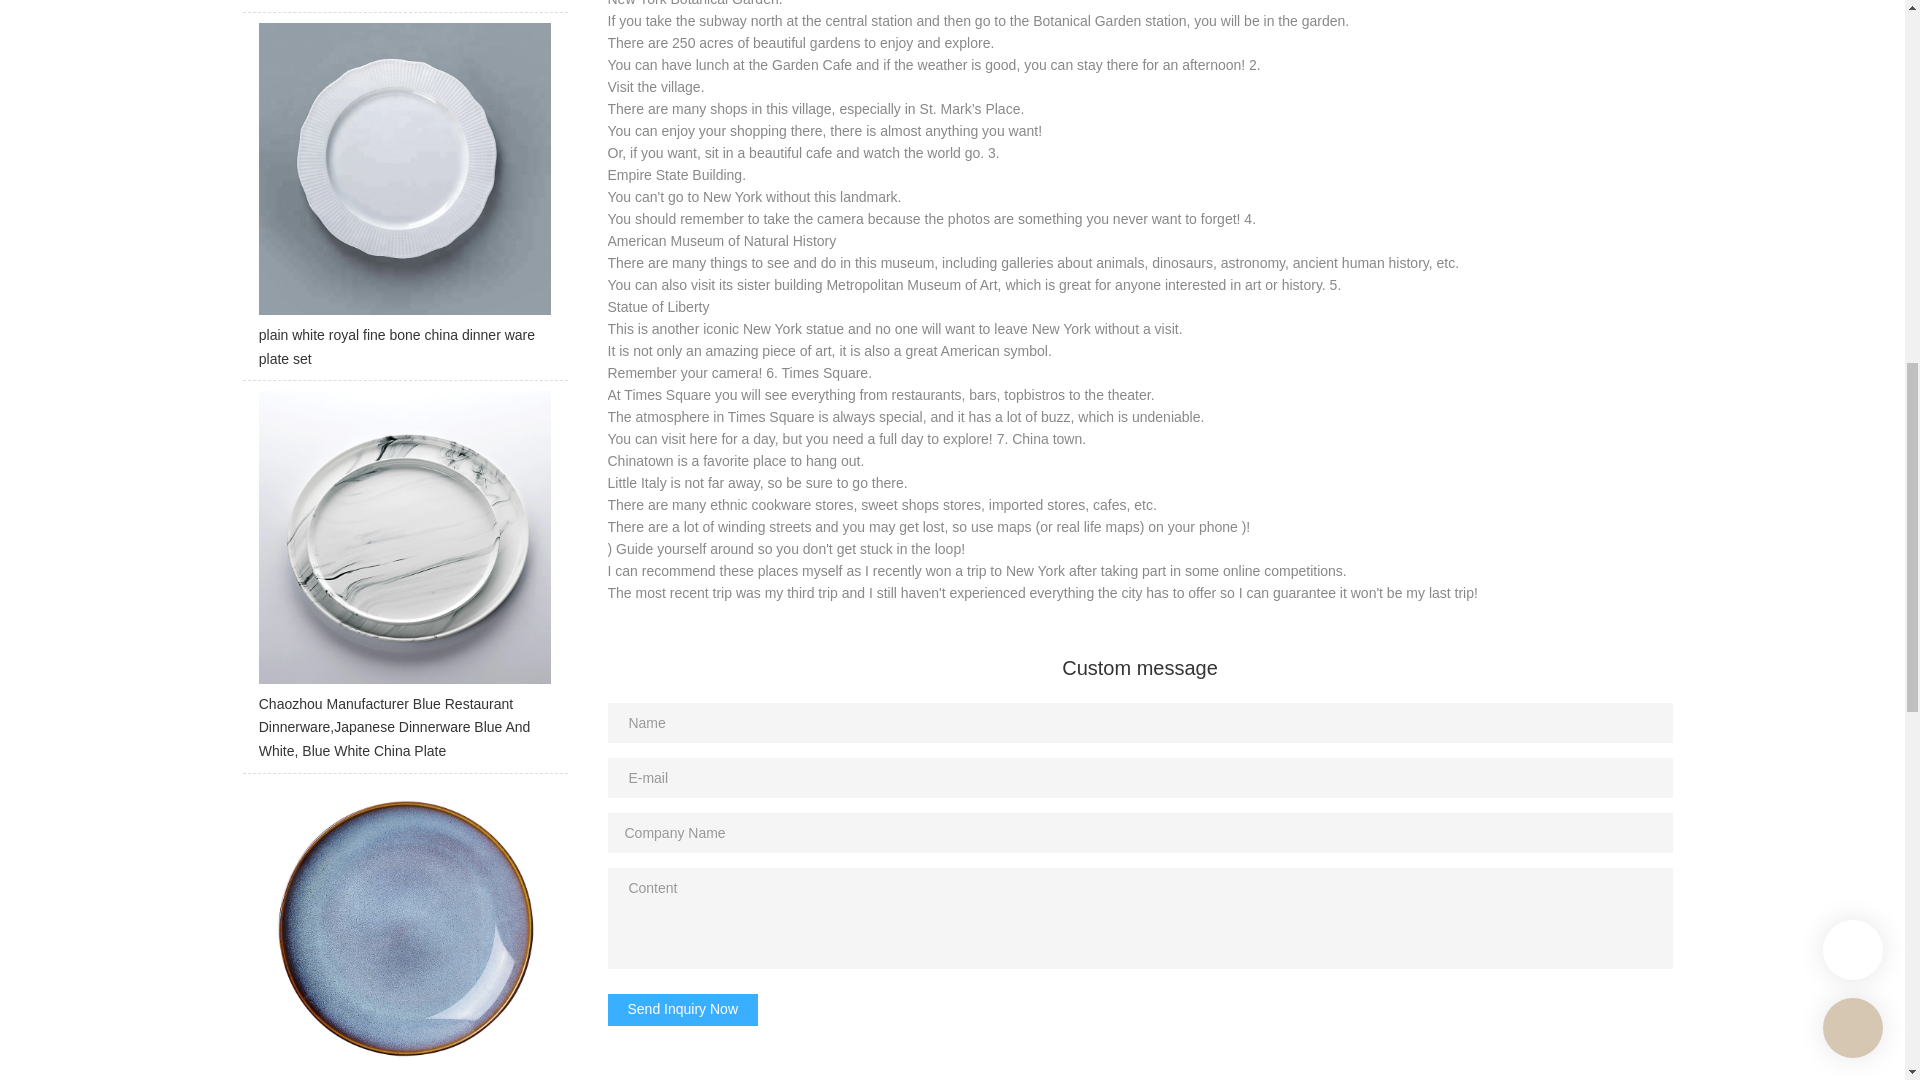  What do you see at coordinates (404, 202) in the screenshot?
I see `plain white royal fine bone china dinner ware plate set` at bounding box center [404, 202].